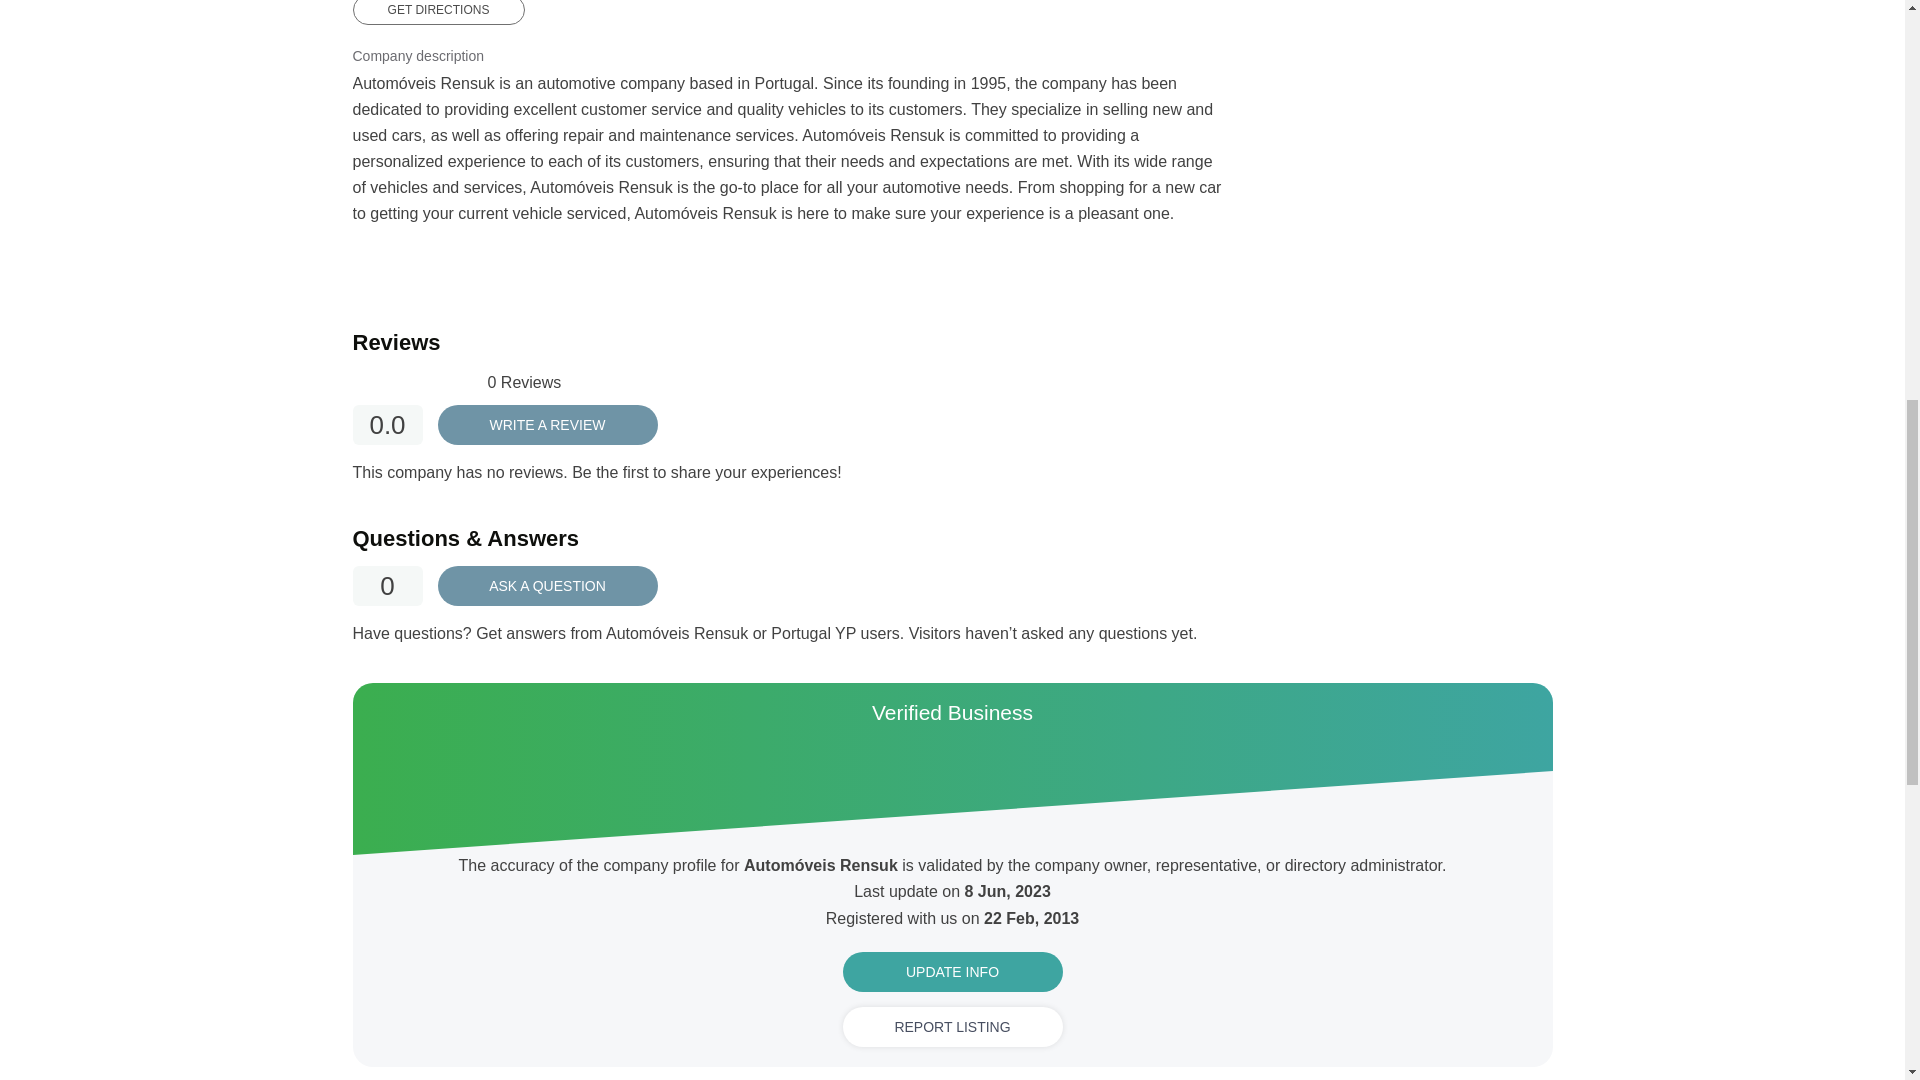  Describe the element at coordinates (1401, 22) in the screenshot. I see `Advertisement` at that location.